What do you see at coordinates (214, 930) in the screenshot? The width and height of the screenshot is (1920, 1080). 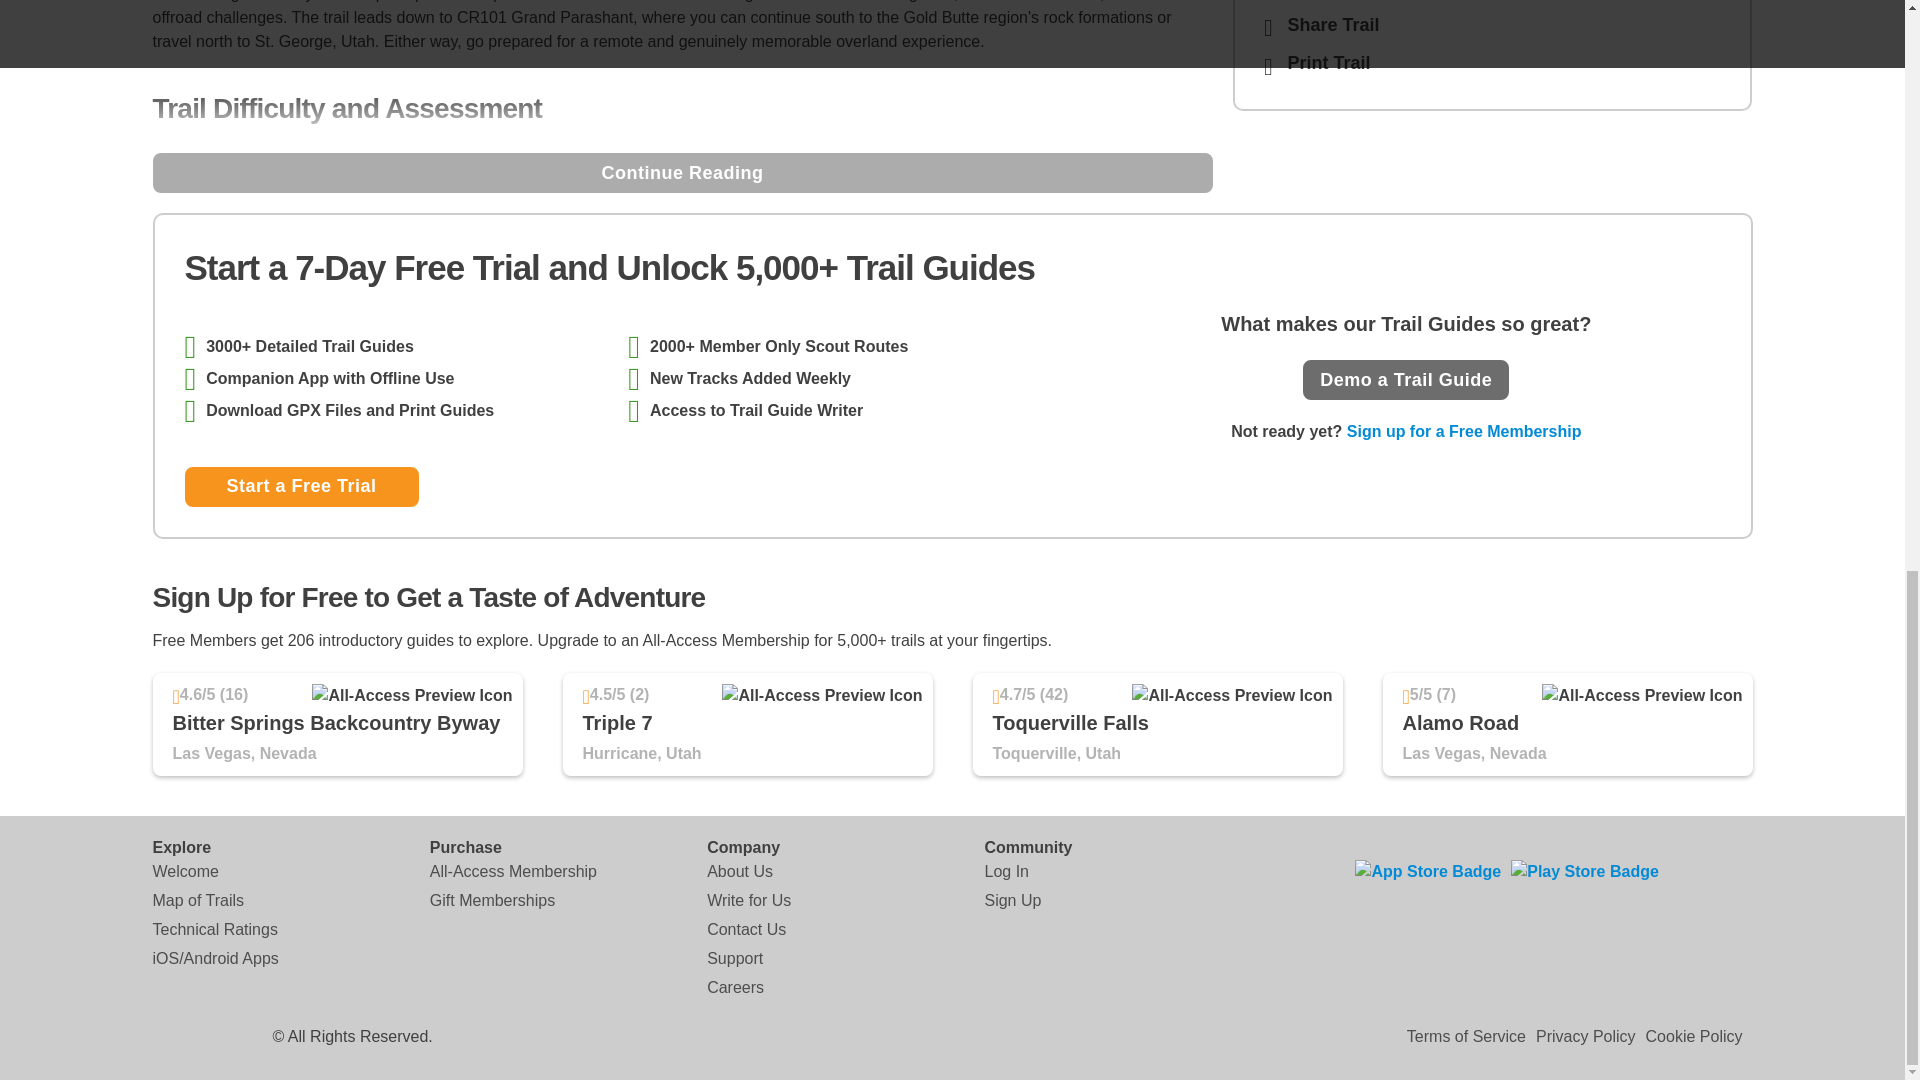 I see `Technical Ratings` at bounding box center [214, 930].